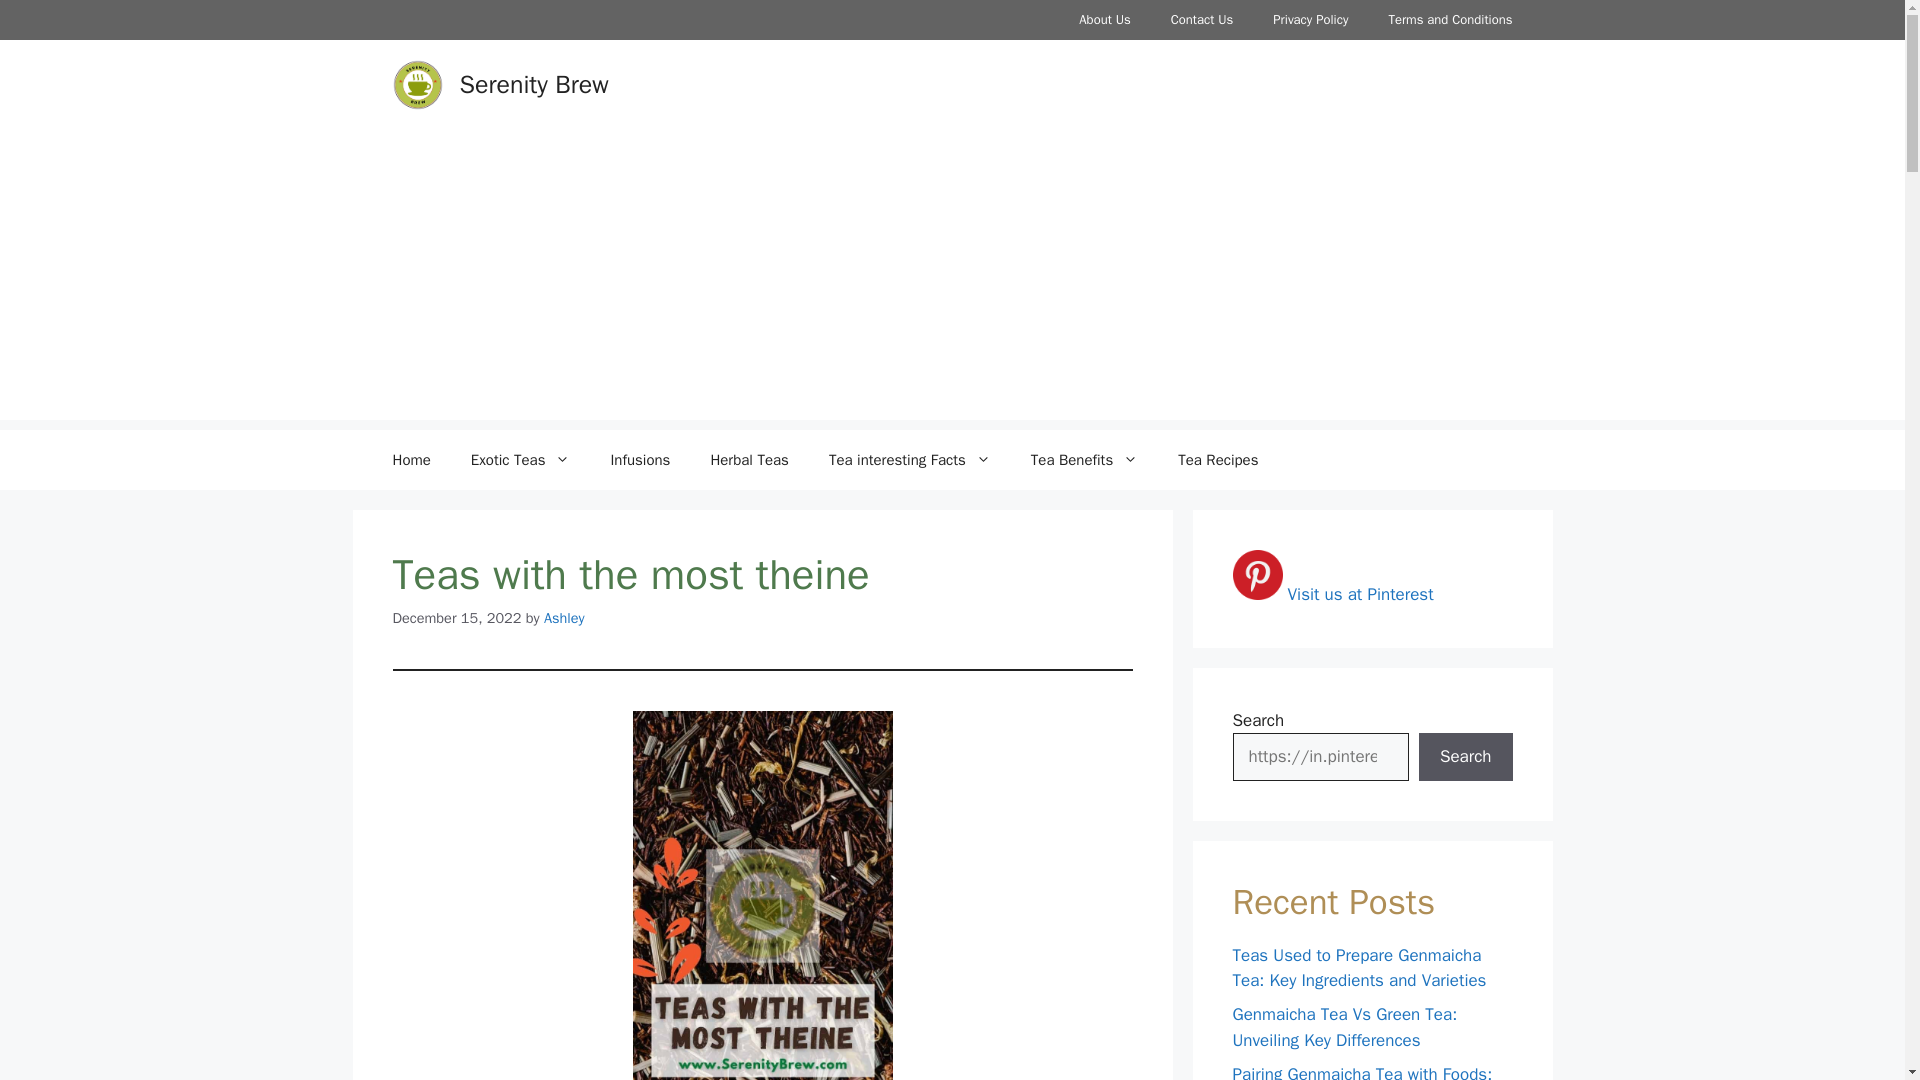 The width and height of the screenshot is (1920, 1080). What do you see at coordinates (748, 460) in the screenshot?
I see `Herbal Teas` at bounding box center [748, 460].